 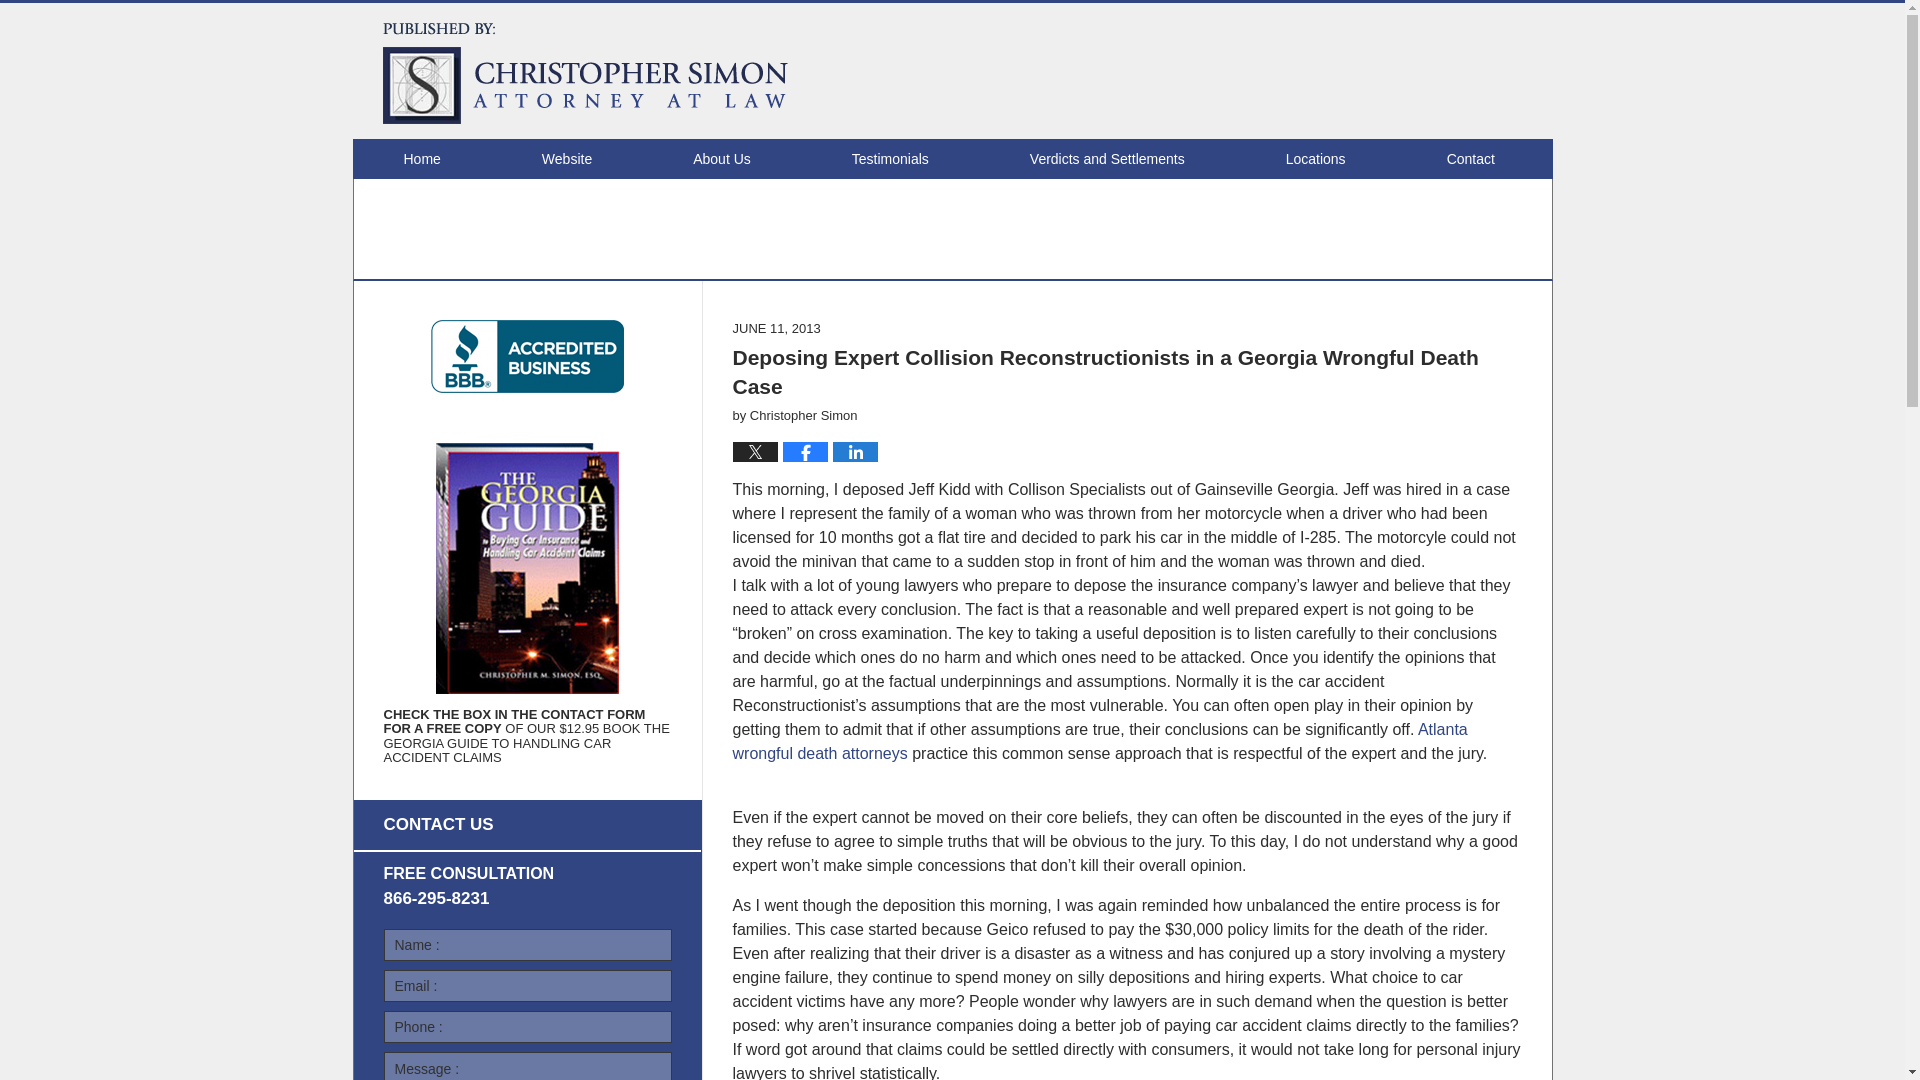 I want to click on Atlanta wrongful death attorneys, so click(x=1098, y=742).